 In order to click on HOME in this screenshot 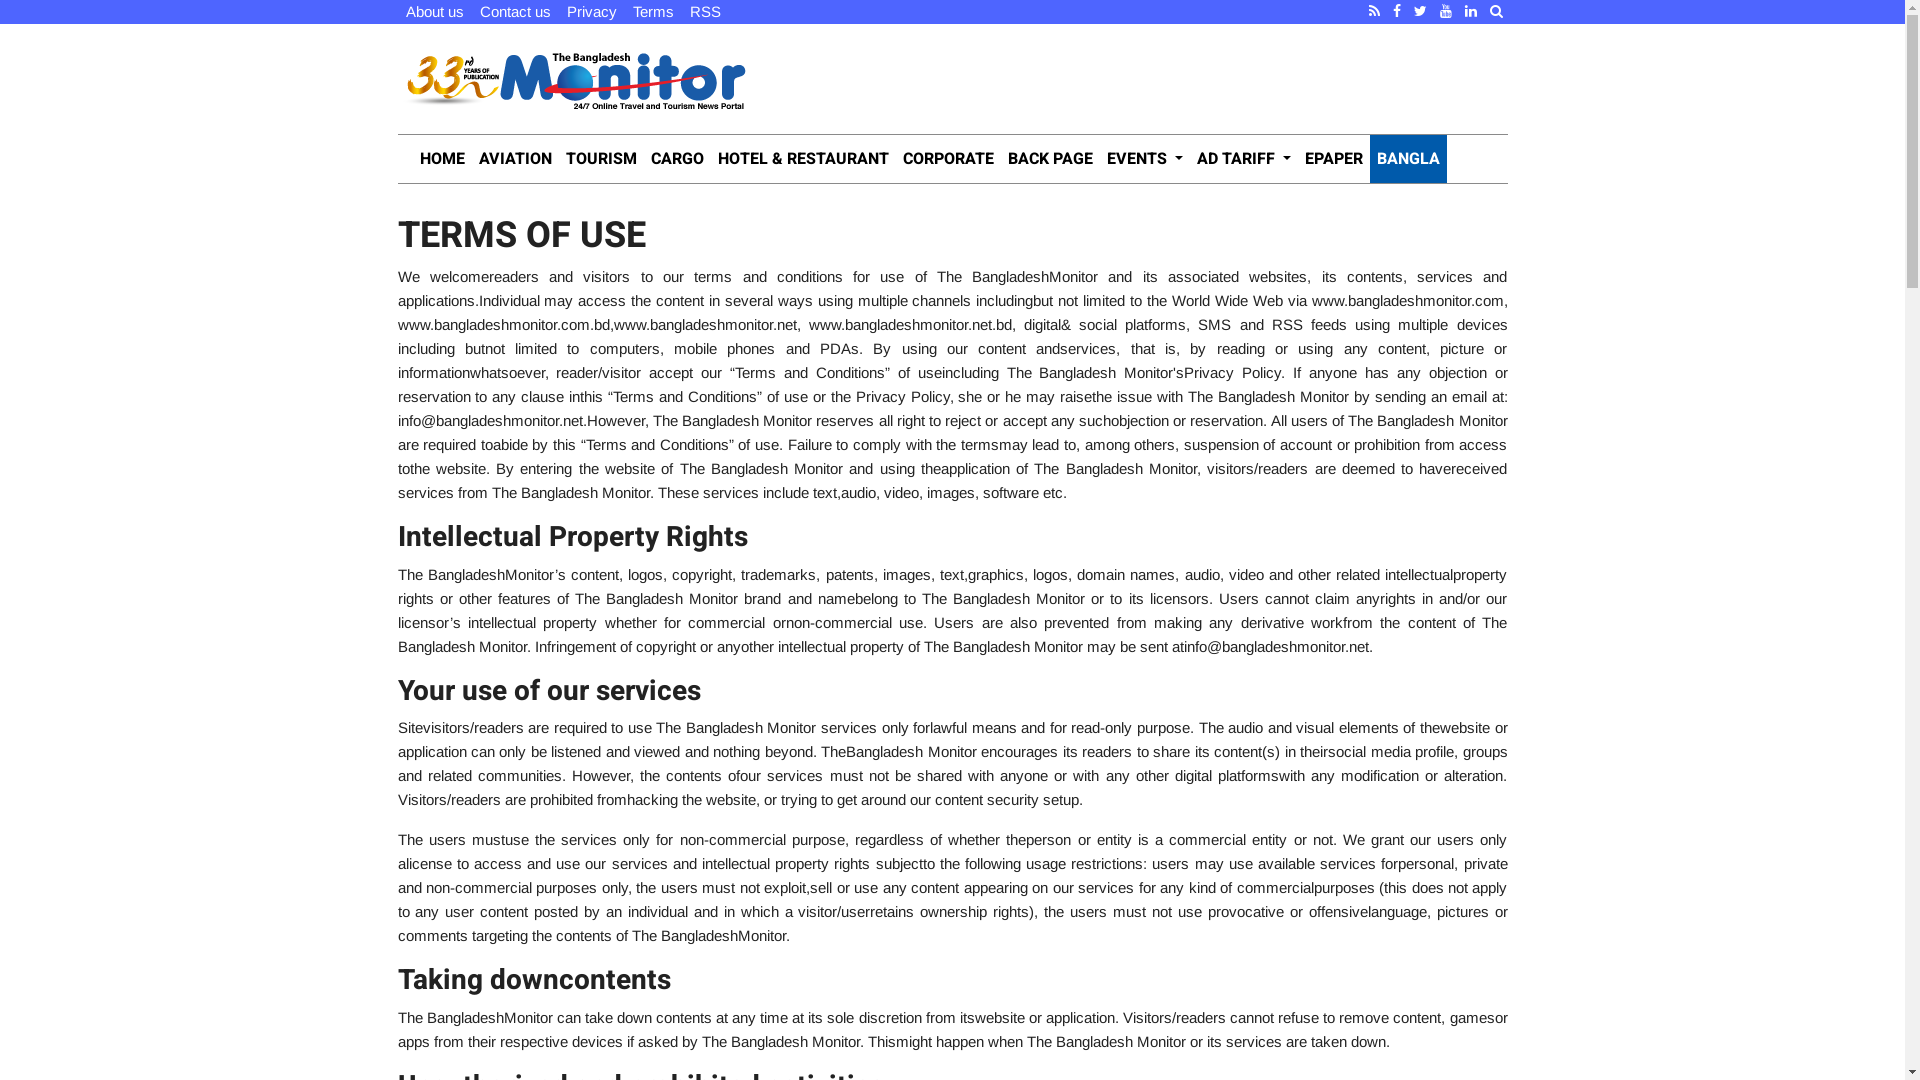, I will do `click(442, 159)`.